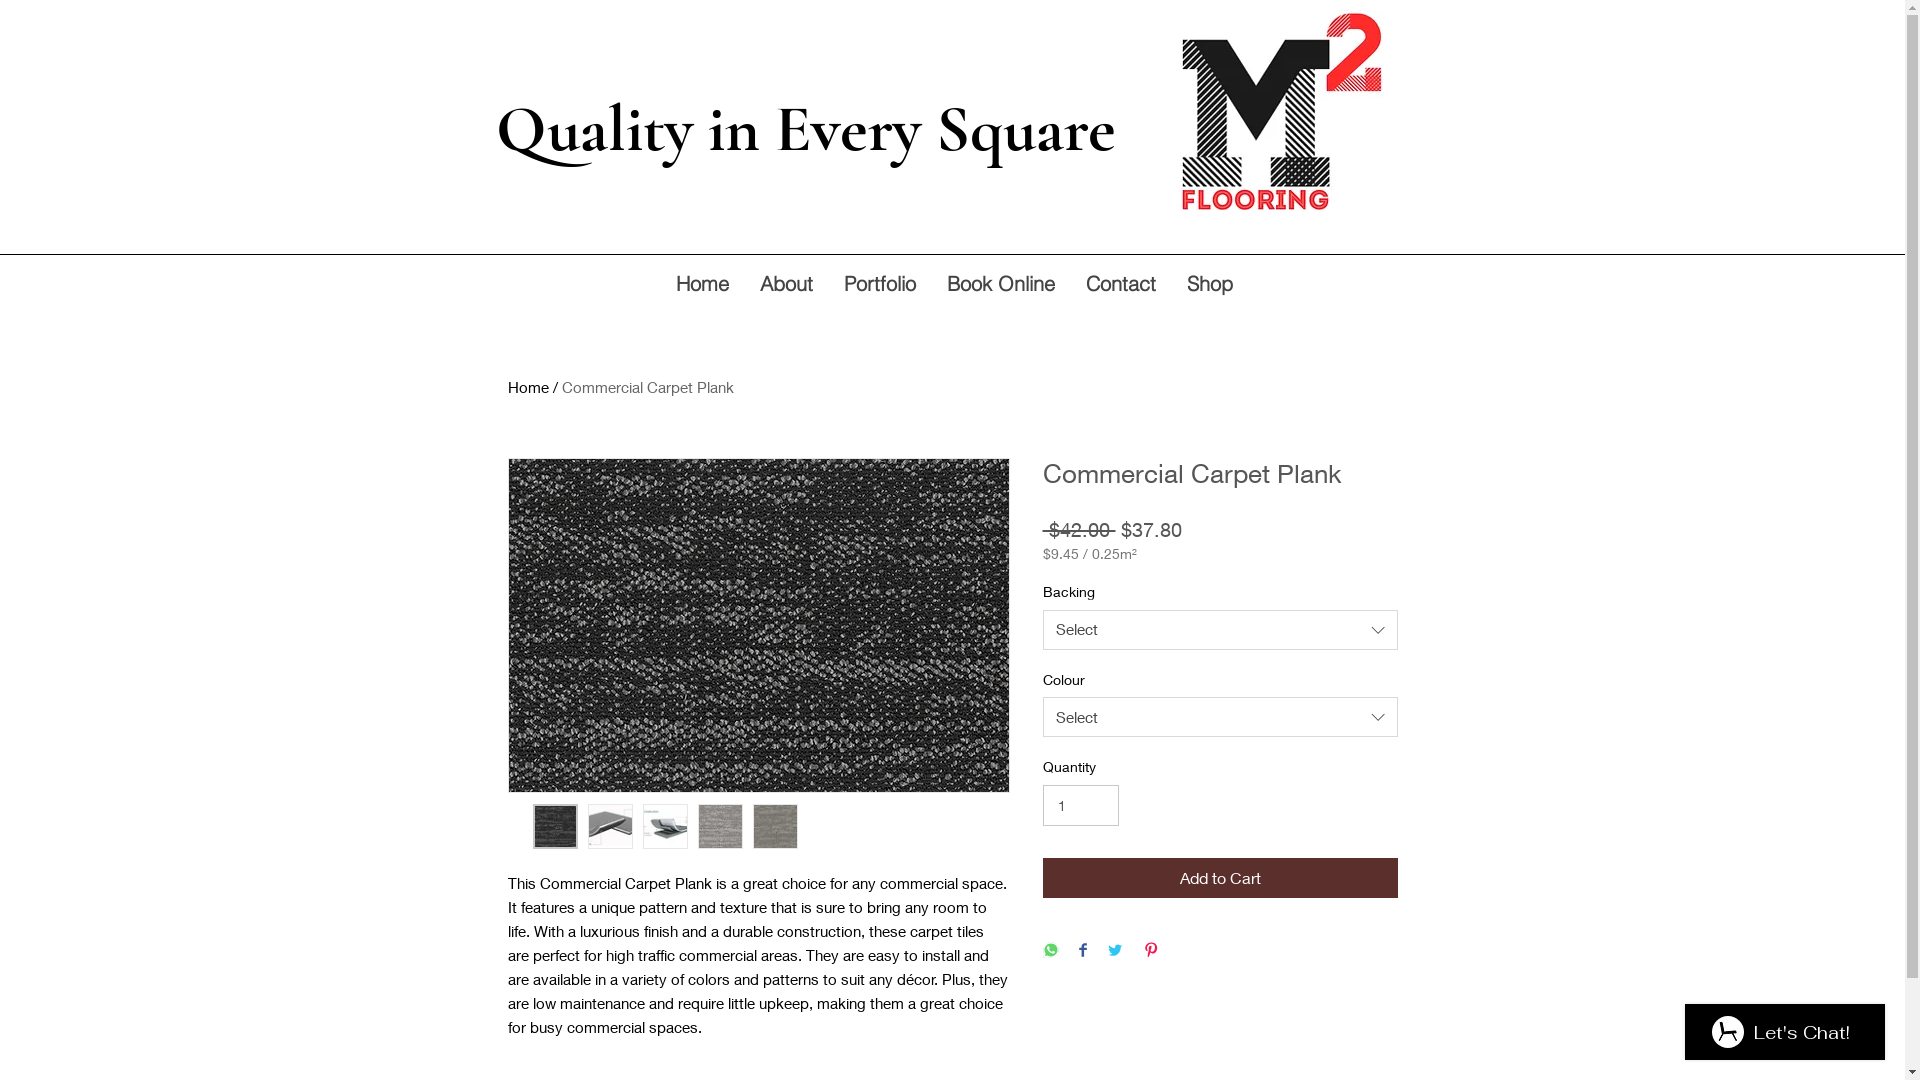  I want to click on Contact, so click(1120, 284).